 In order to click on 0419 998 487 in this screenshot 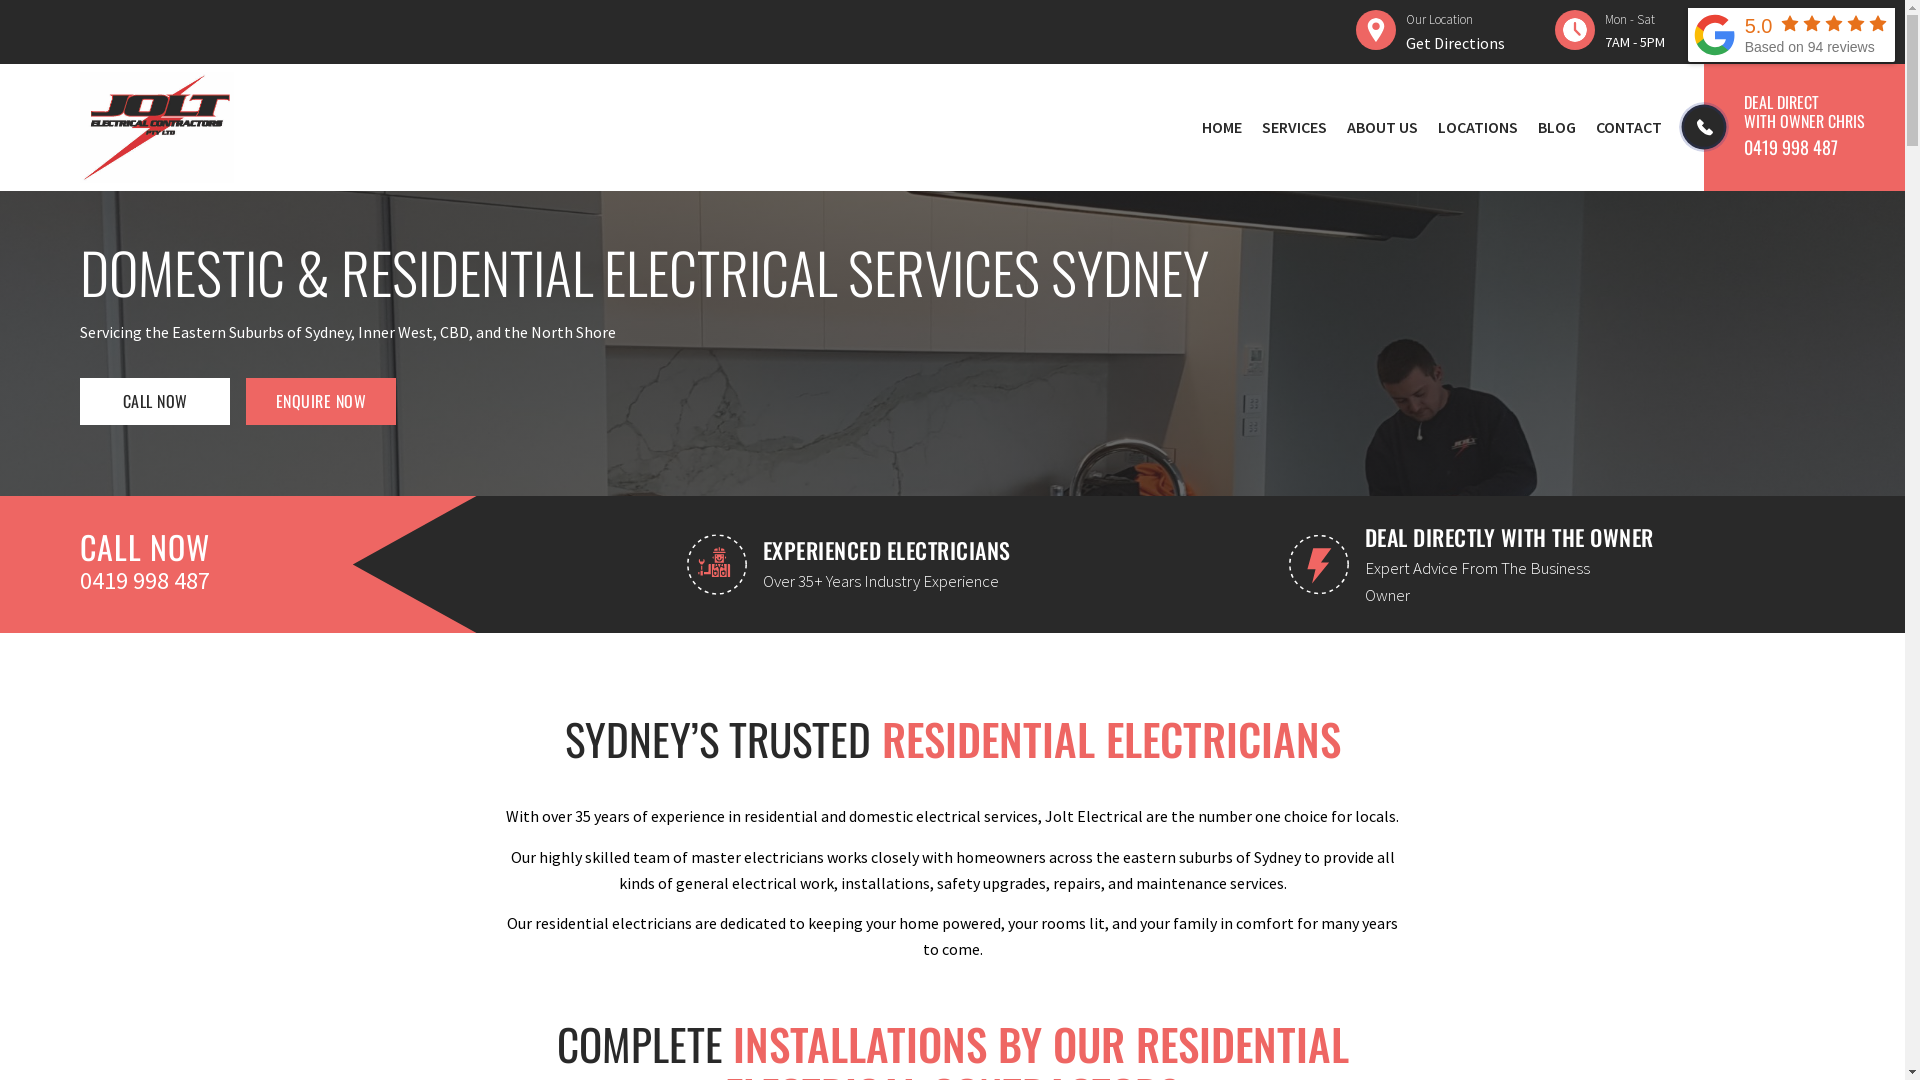, I will do `click(176, 580)`.